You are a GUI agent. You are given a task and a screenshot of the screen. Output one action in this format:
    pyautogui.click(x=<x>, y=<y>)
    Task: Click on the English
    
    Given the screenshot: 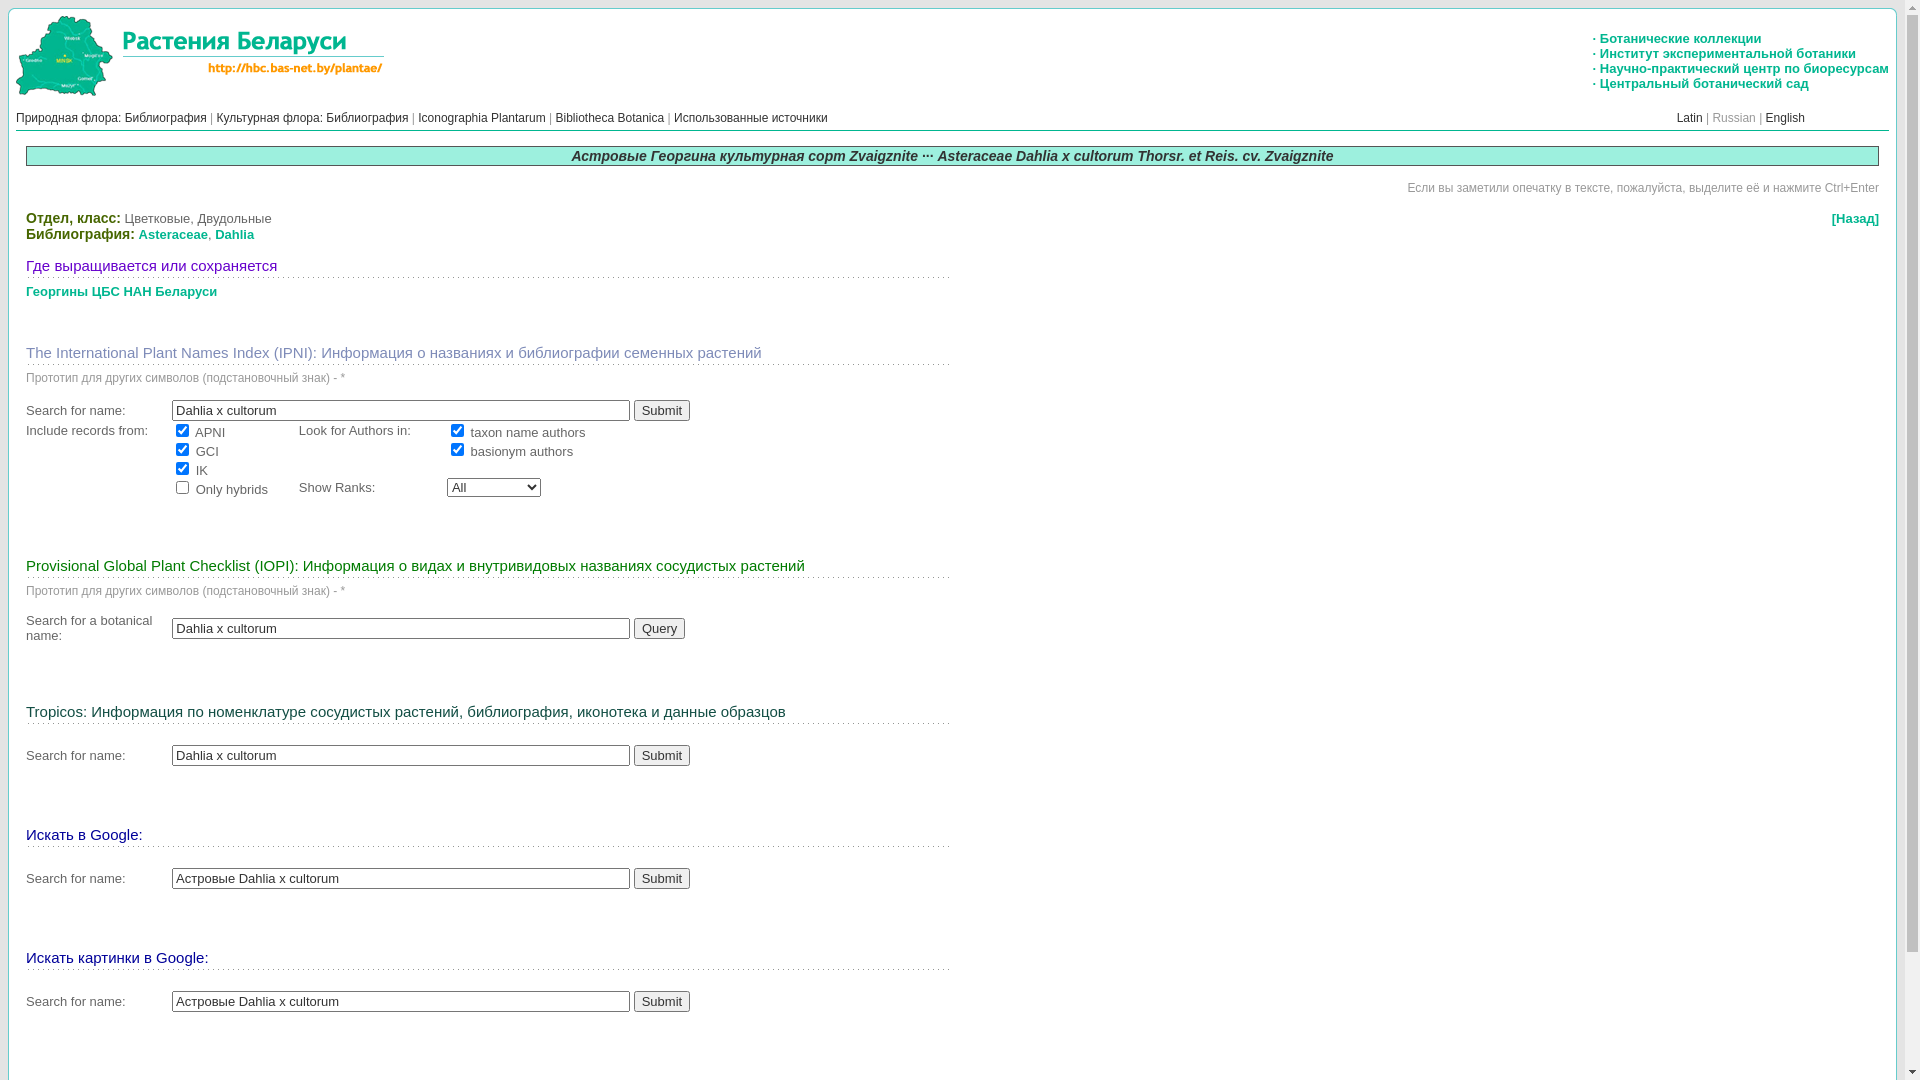 What is the action you would take?
    pyautogui.click(x=1786, y=118)
    